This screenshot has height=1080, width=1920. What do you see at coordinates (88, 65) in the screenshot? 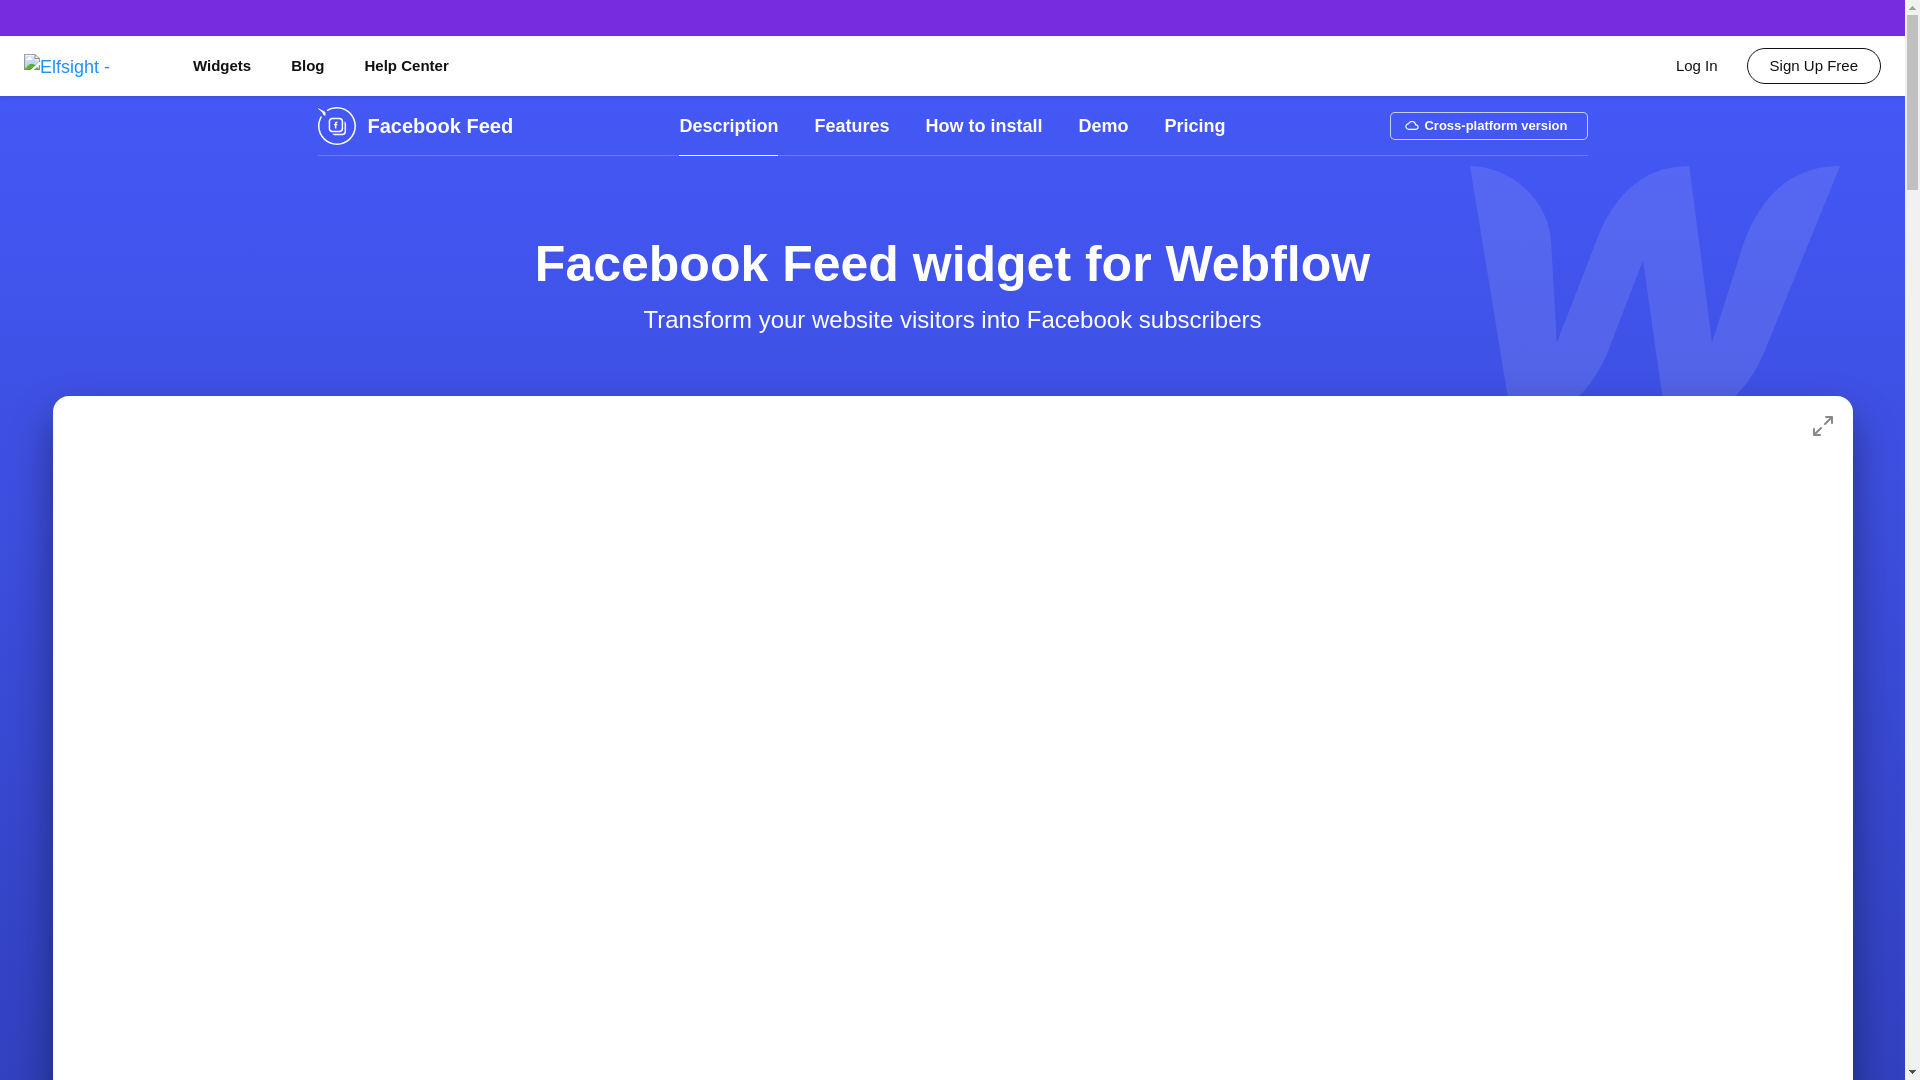
I see `Elfsight - Premium Plugins For Websites` at bounding box center [88, 65].